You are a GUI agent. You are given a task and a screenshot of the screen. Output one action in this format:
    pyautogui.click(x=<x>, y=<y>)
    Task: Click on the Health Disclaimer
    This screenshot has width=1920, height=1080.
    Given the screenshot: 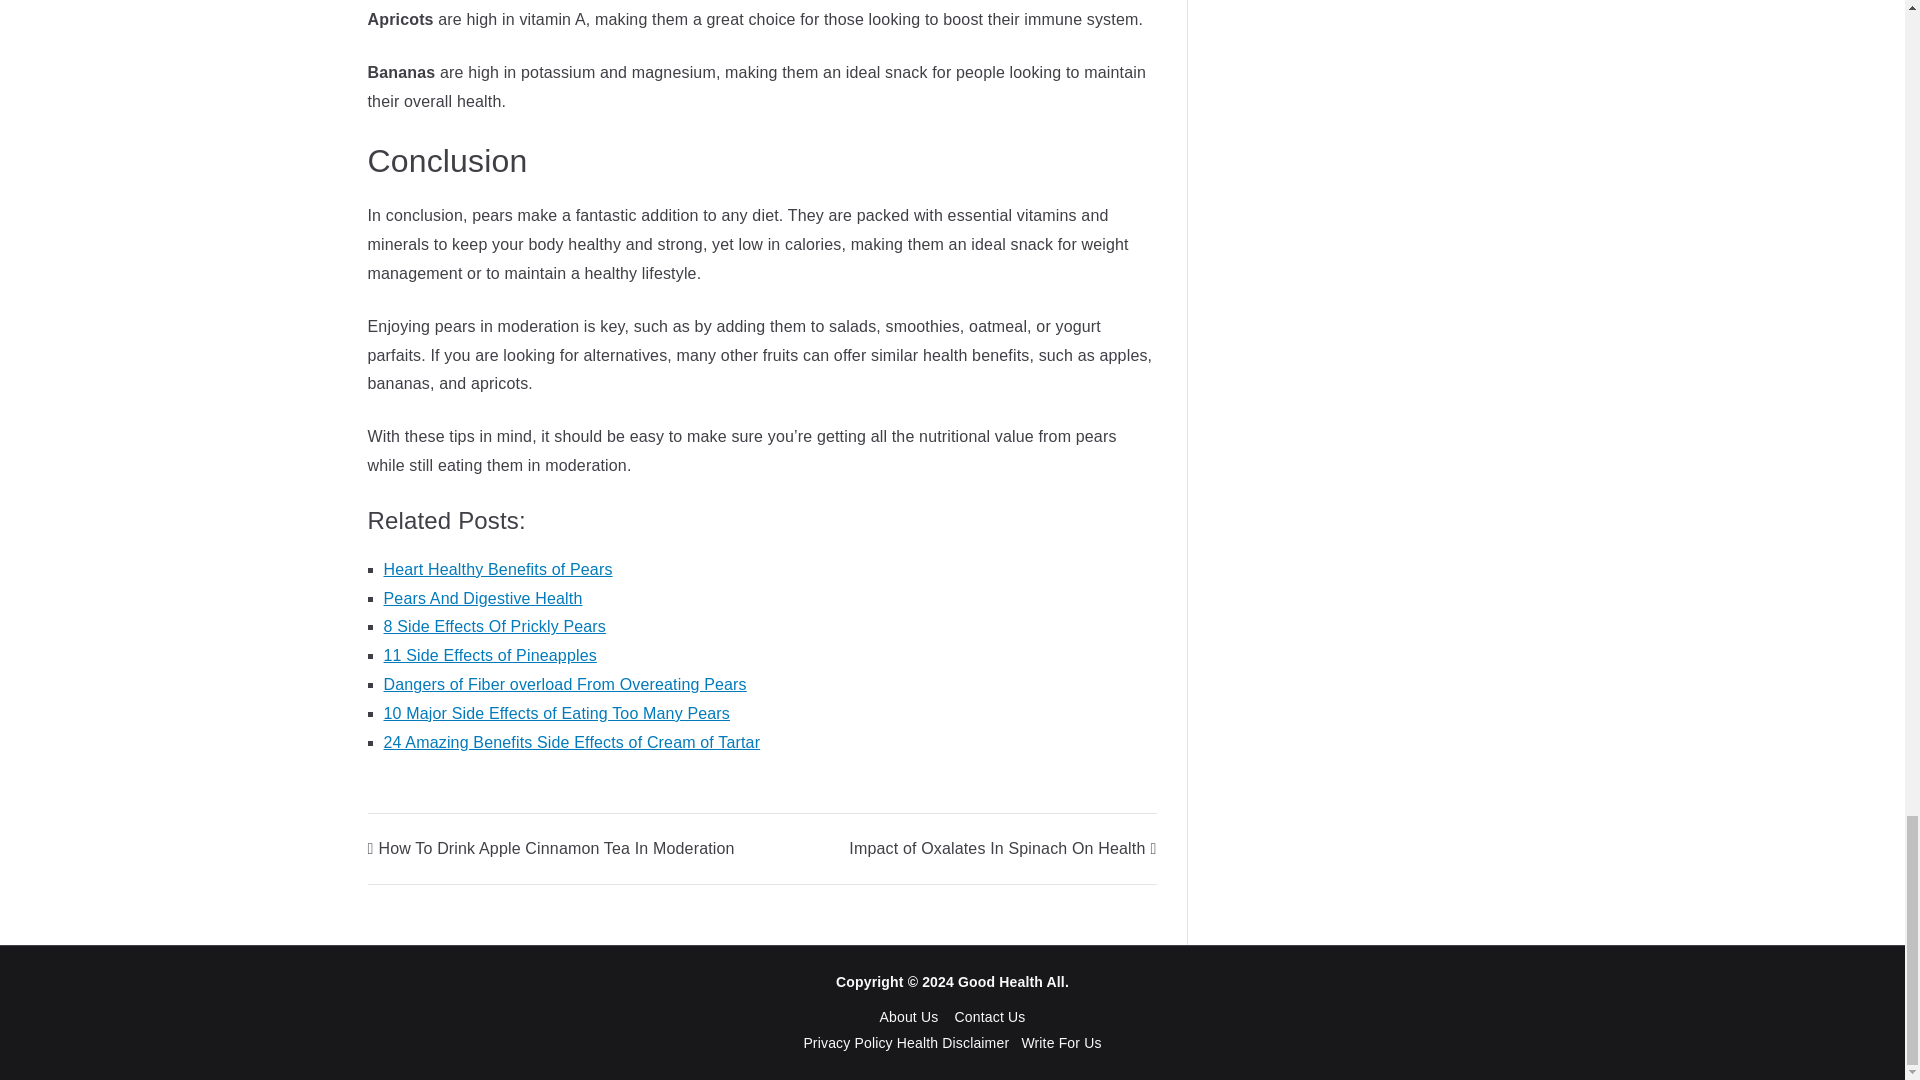 What is the action you would take?
    pyautogui.click(x=952, y=1042)
    